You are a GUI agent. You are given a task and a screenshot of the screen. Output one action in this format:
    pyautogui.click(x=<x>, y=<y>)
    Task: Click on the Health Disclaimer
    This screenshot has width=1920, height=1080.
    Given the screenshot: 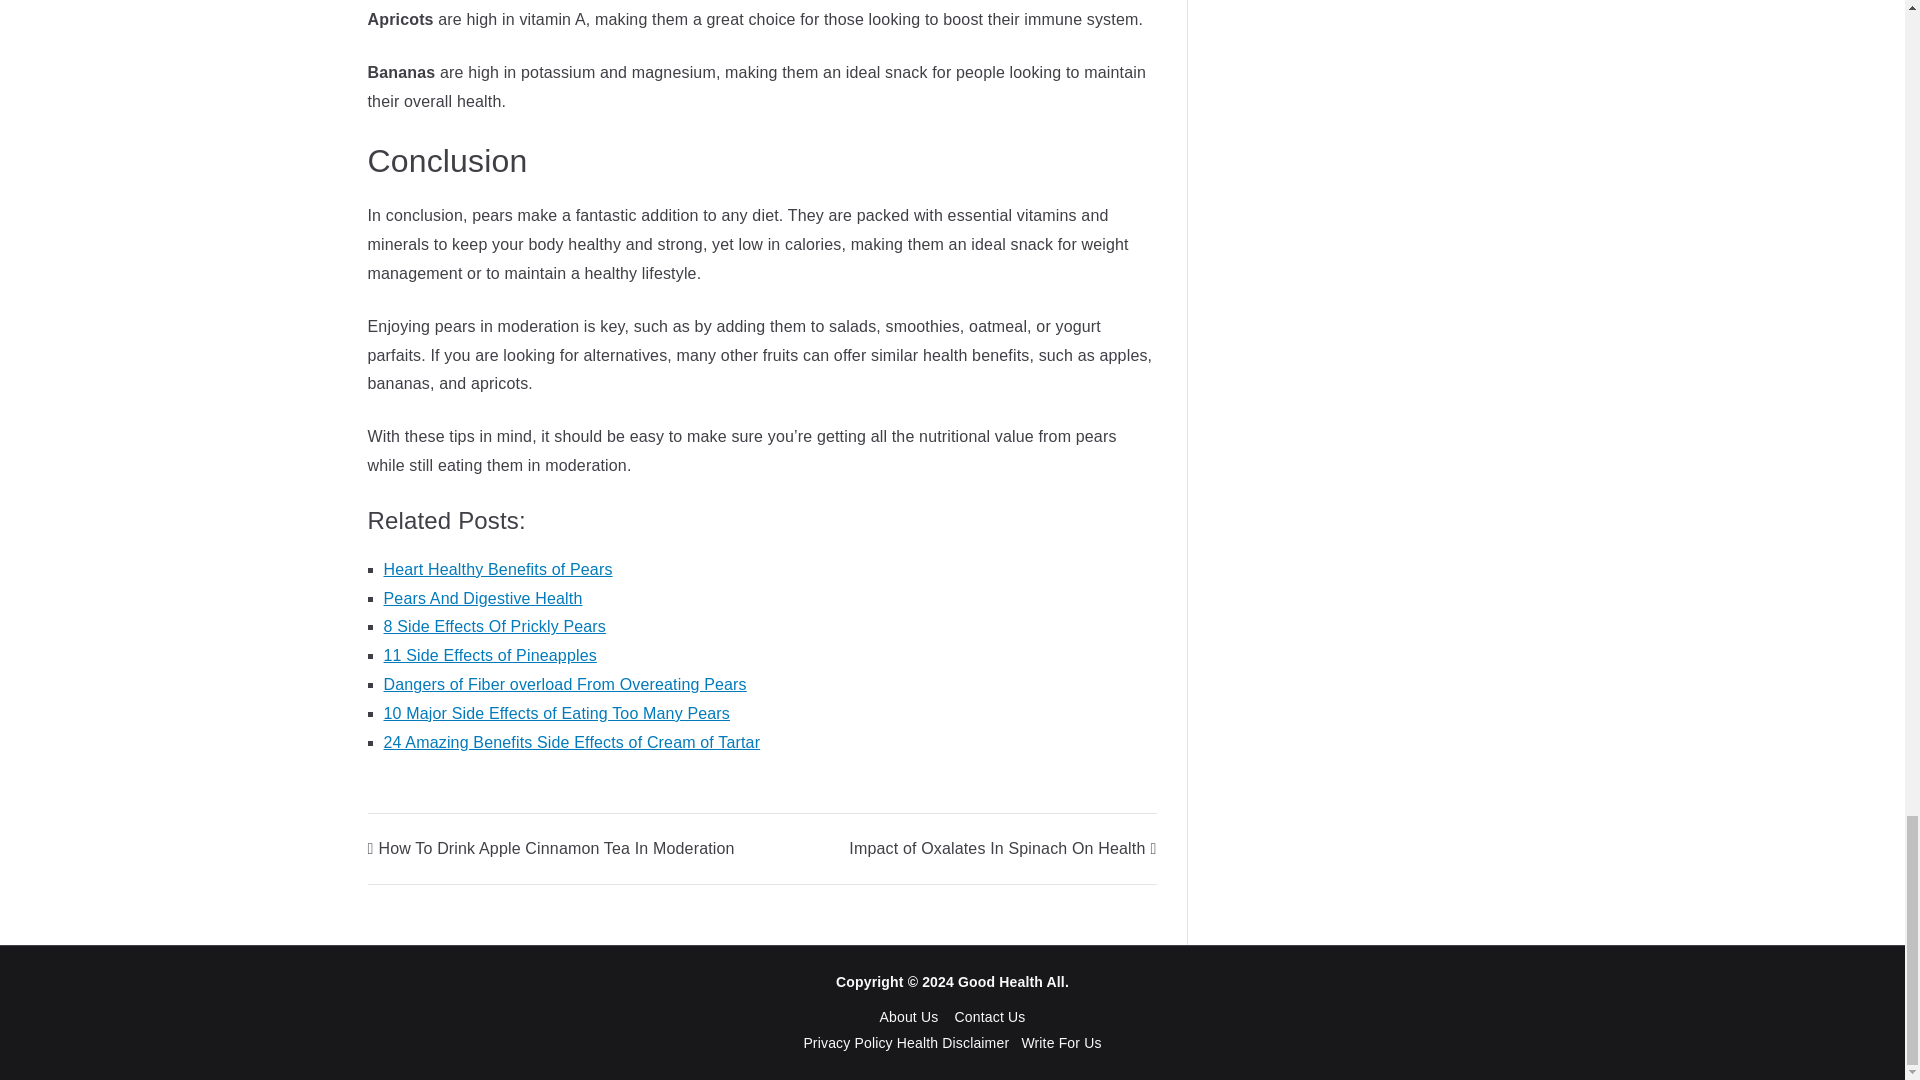 What is the action you would take?
    pyautogui.click(x=952, y=1042)
    